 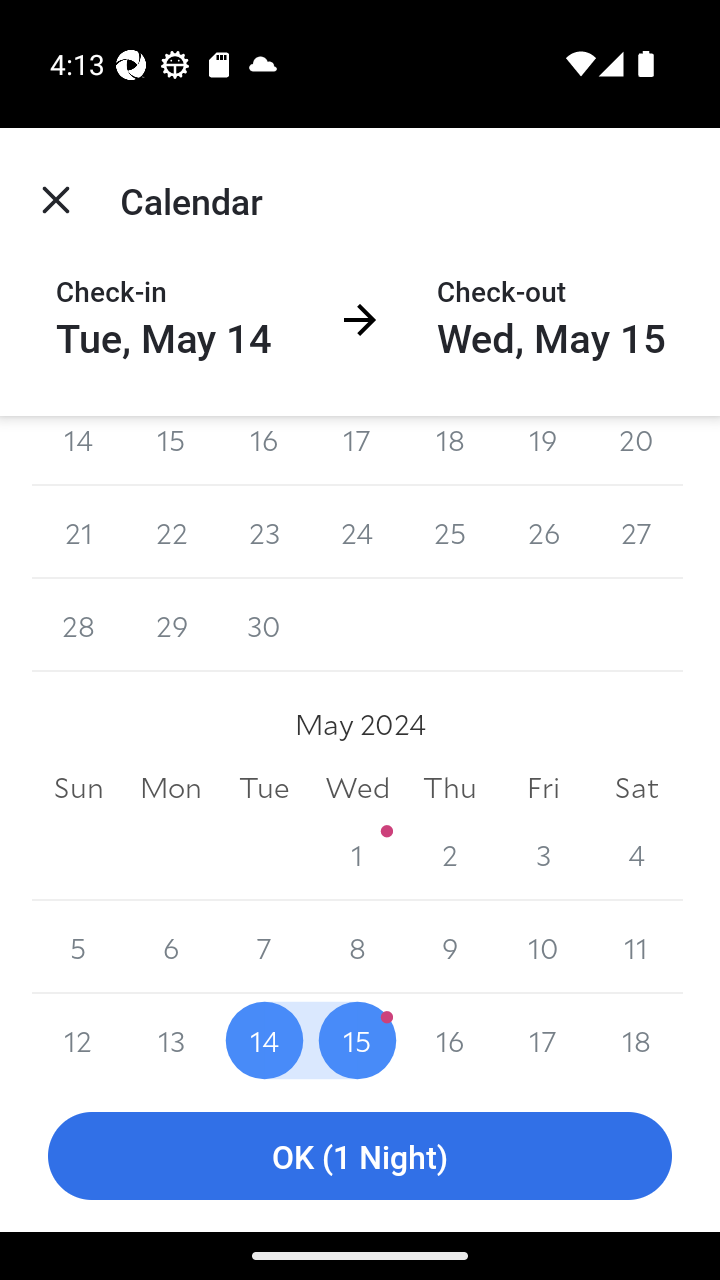 What do you see at coordinates (78, 948) in the screenshot?
I see `5 5 May 2024` at bounding box center [78, 948].